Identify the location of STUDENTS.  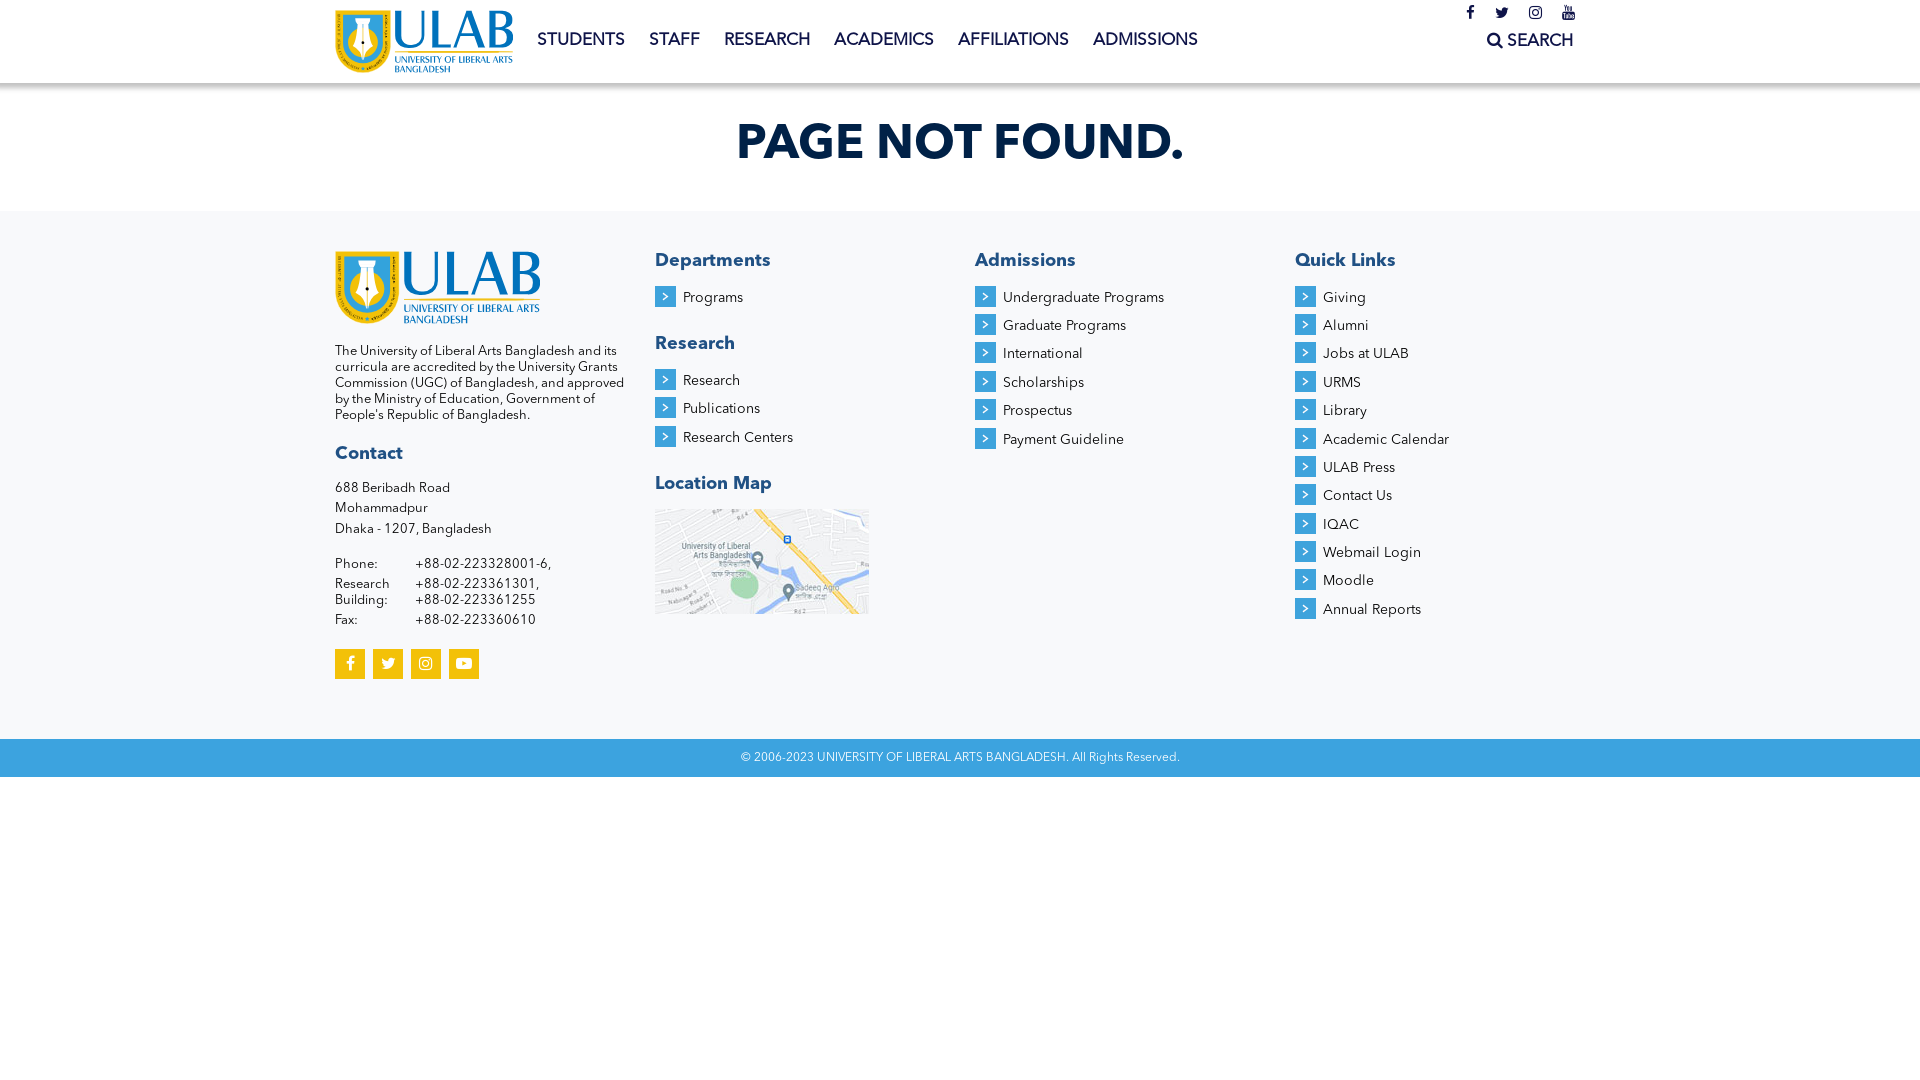
(581, 41).